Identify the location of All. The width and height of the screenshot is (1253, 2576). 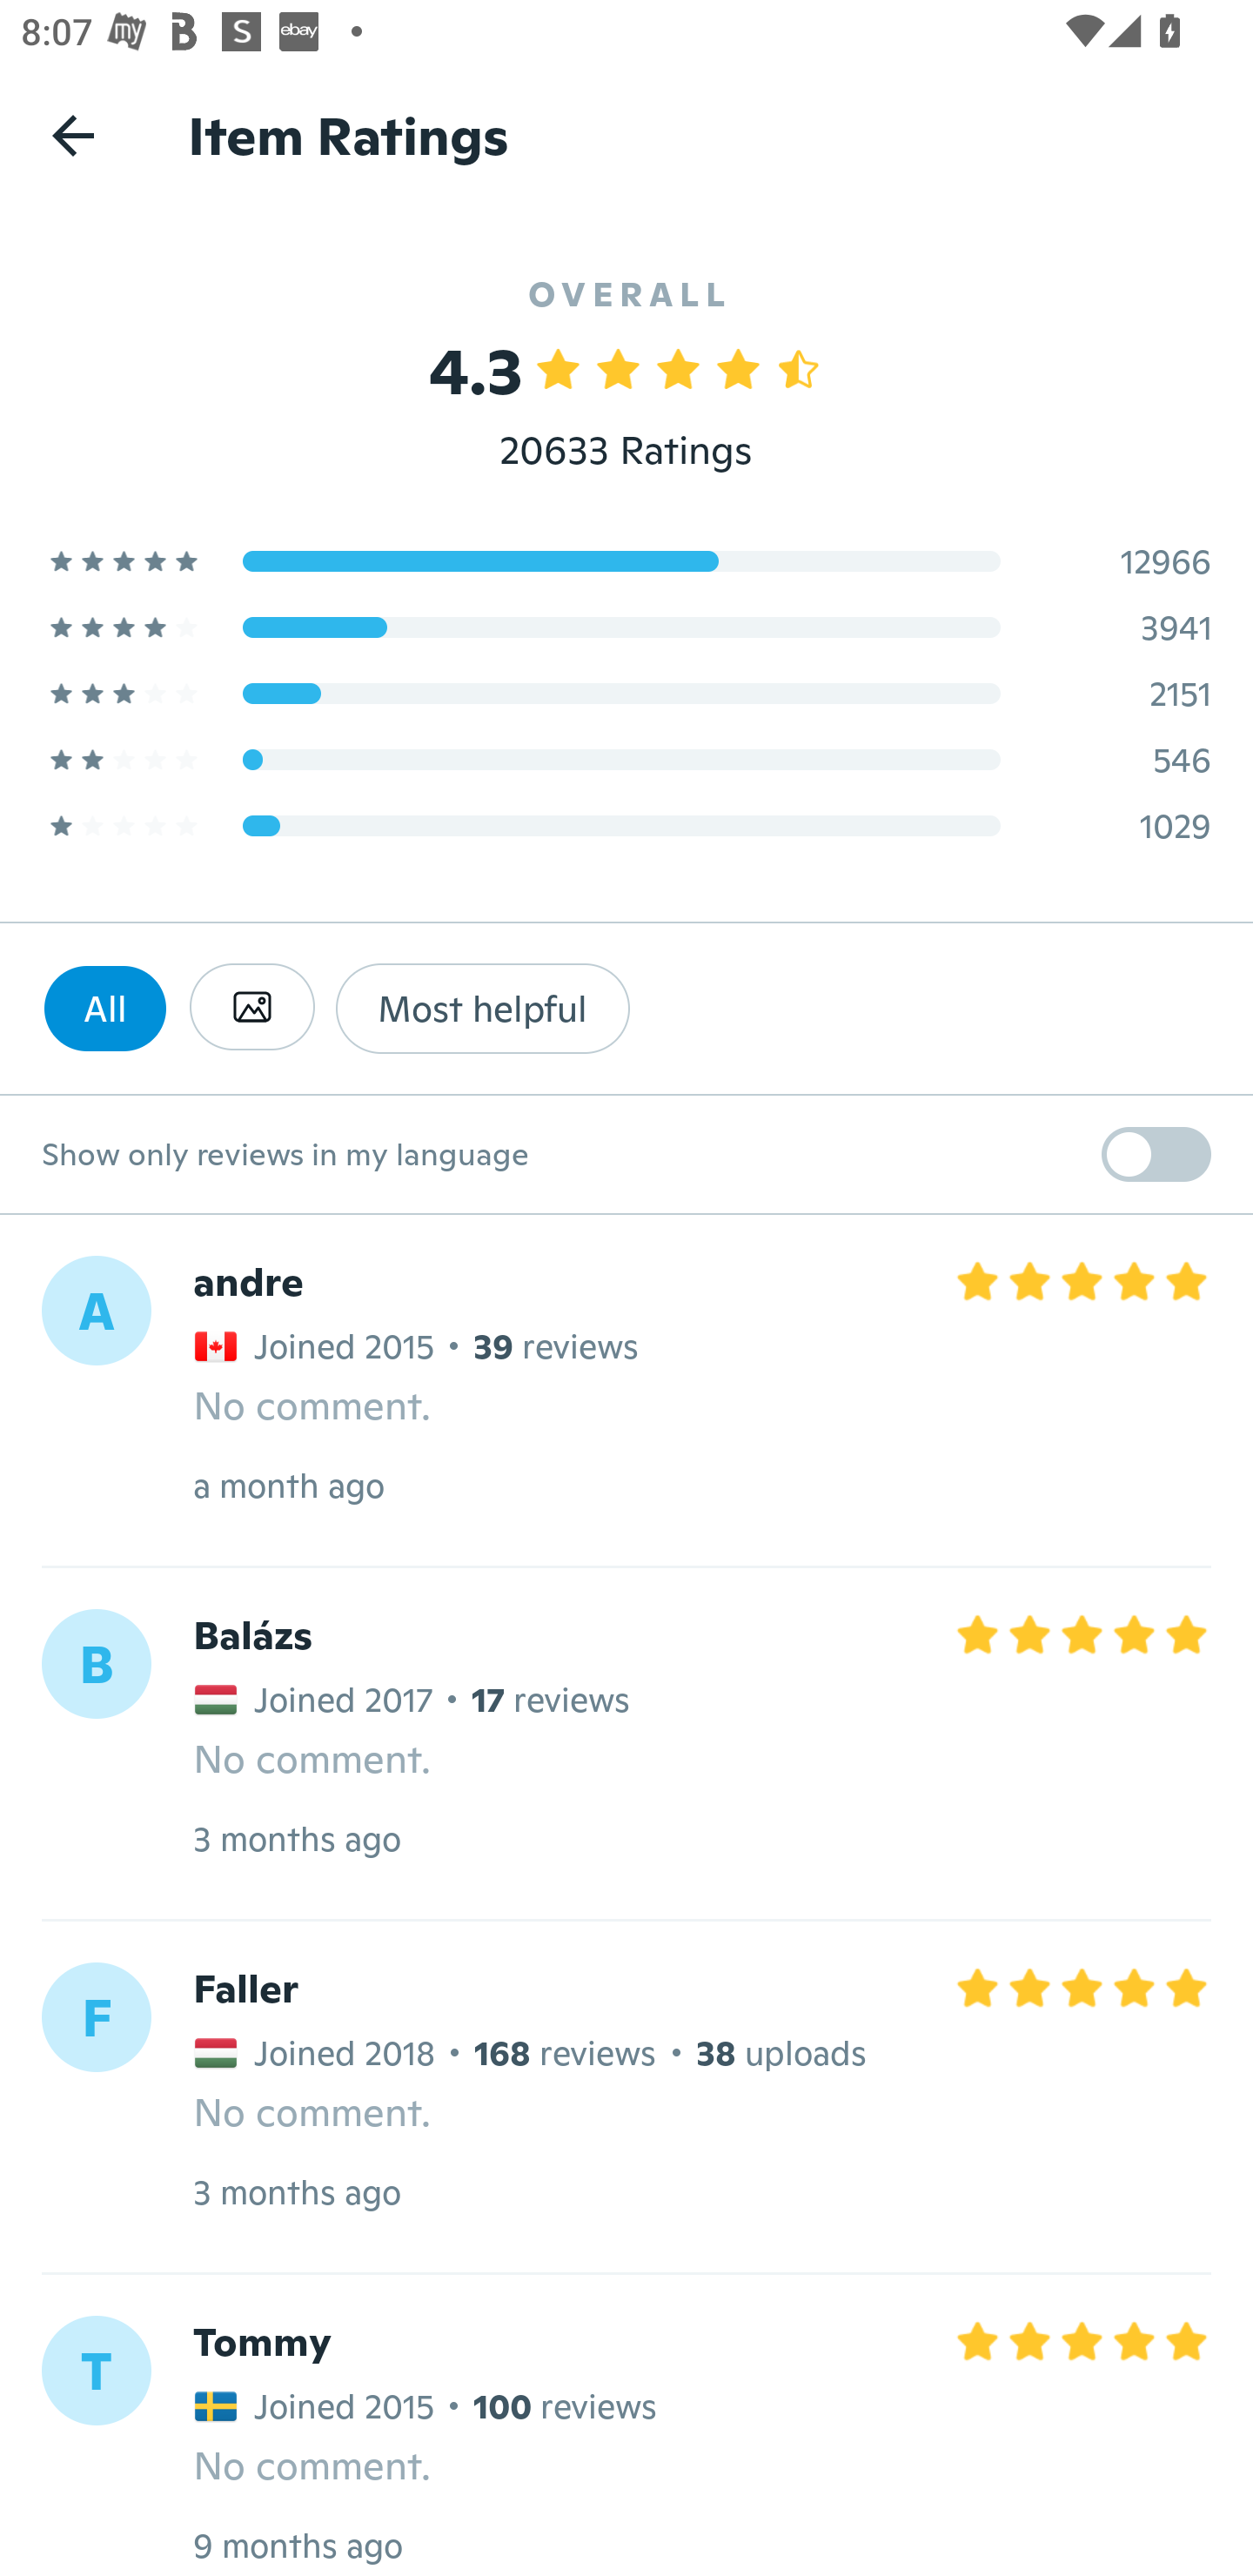
(104, 1008).